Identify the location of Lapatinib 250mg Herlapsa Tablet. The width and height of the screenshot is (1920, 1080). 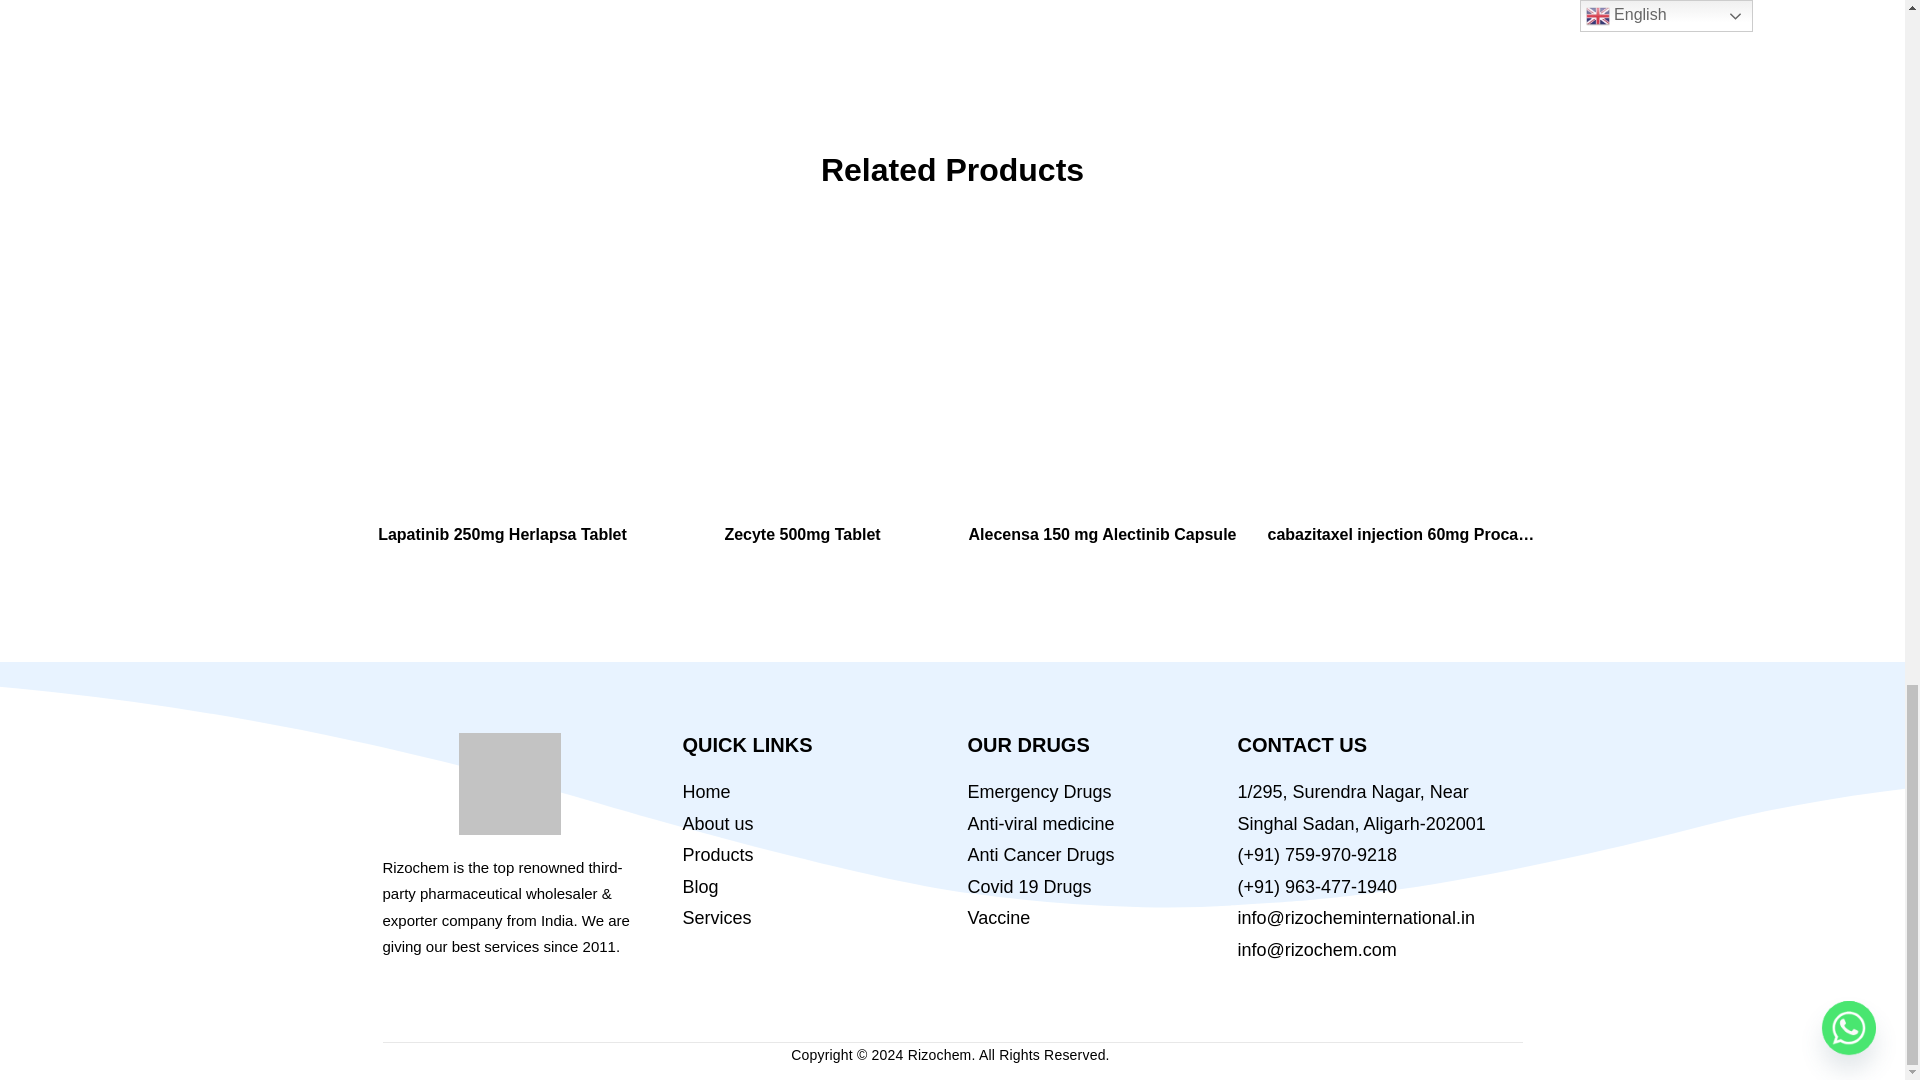
(502, 374).